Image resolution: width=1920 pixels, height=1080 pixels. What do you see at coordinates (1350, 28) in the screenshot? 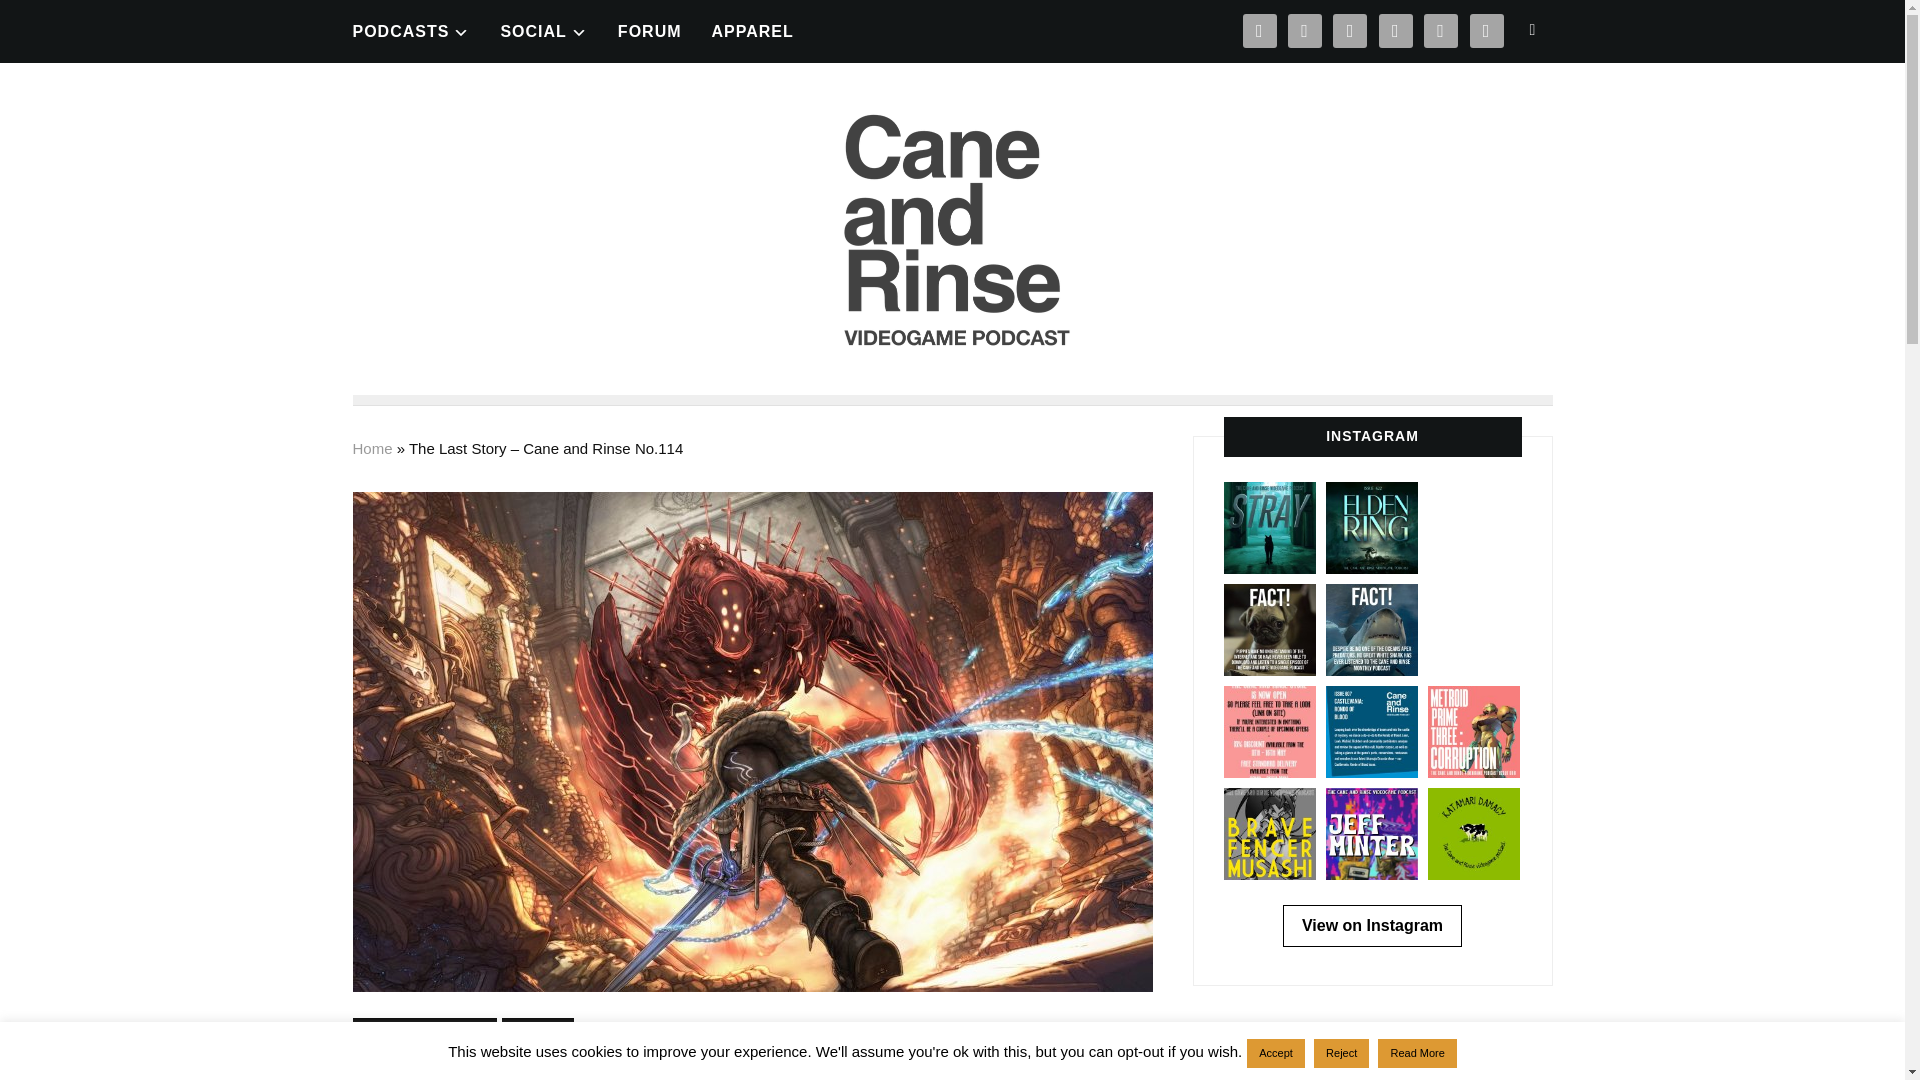
I see `THREADS` at bounding box center [1350, 28].